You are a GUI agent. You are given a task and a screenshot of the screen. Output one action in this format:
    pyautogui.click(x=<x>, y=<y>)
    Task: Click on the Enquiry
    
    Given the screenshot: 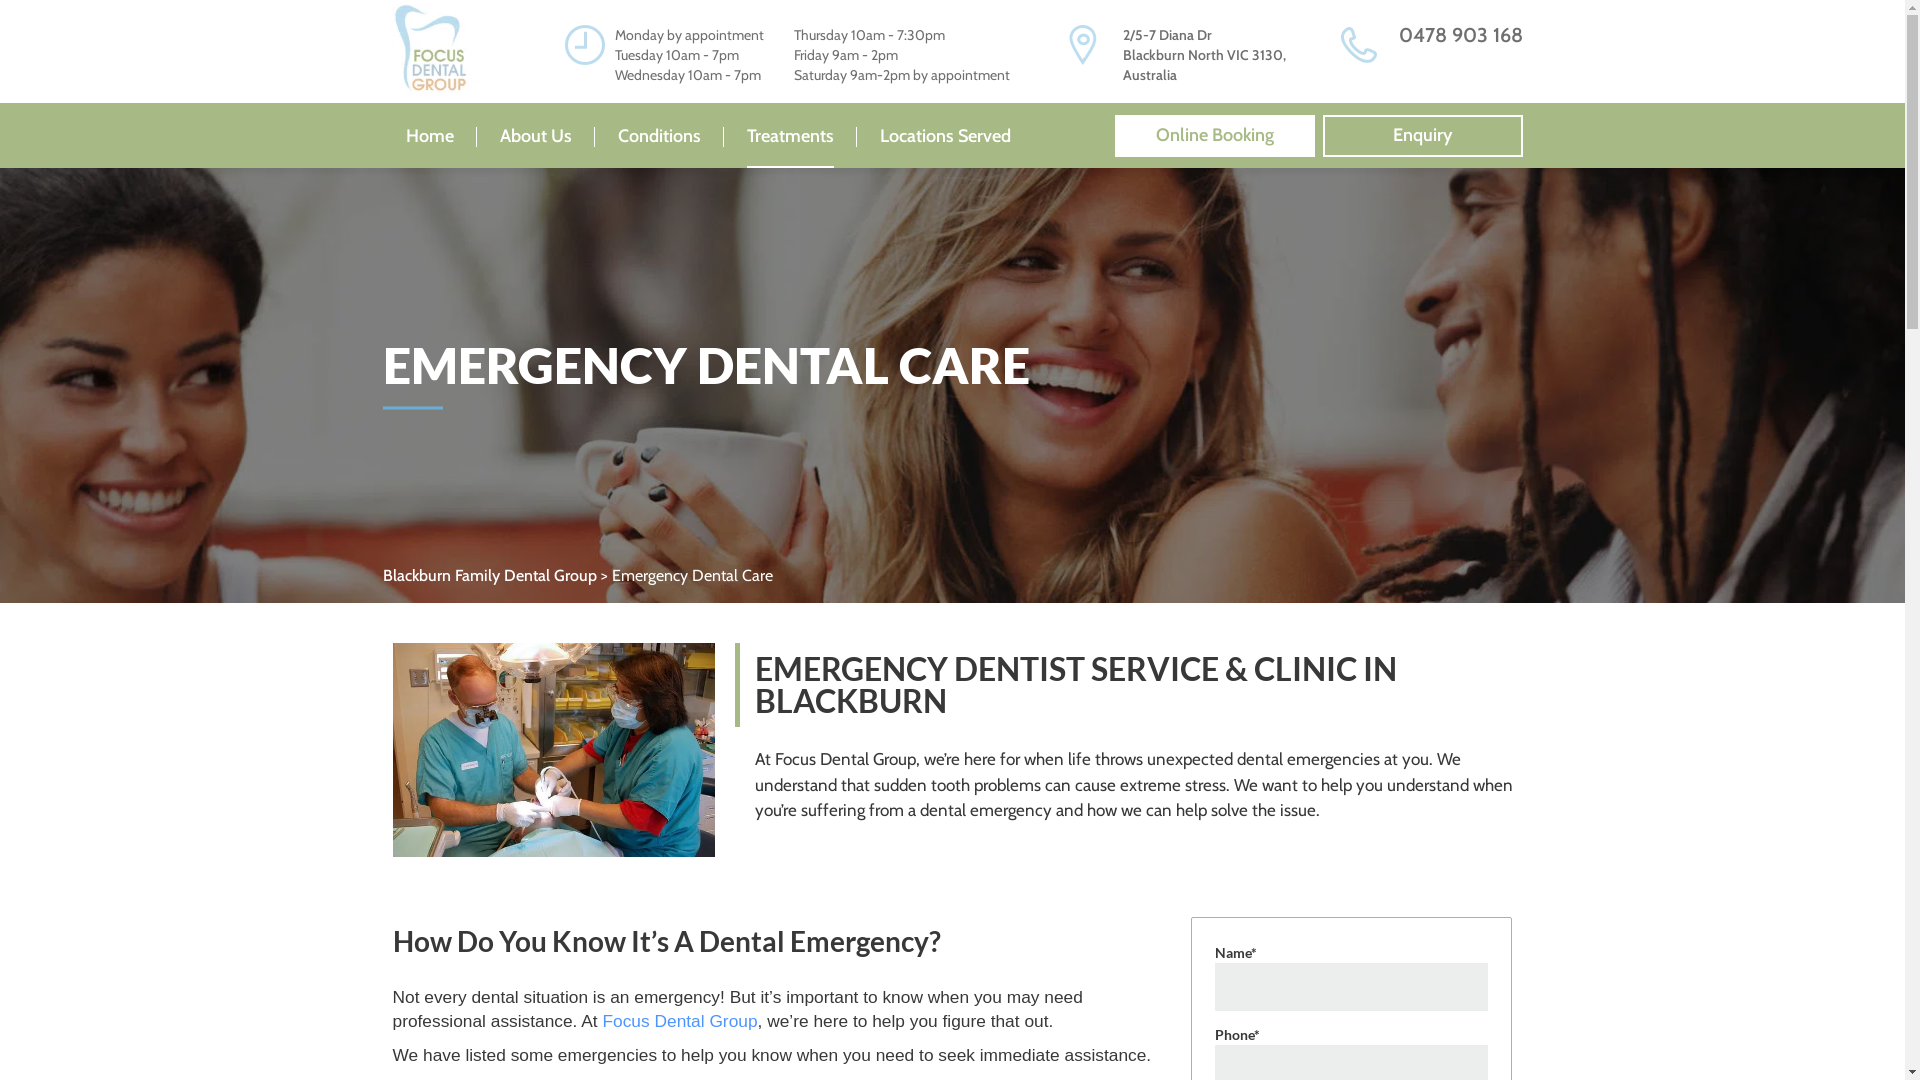 What is the action you would take?
    pyautogui.click(x=1422, y=136)
    